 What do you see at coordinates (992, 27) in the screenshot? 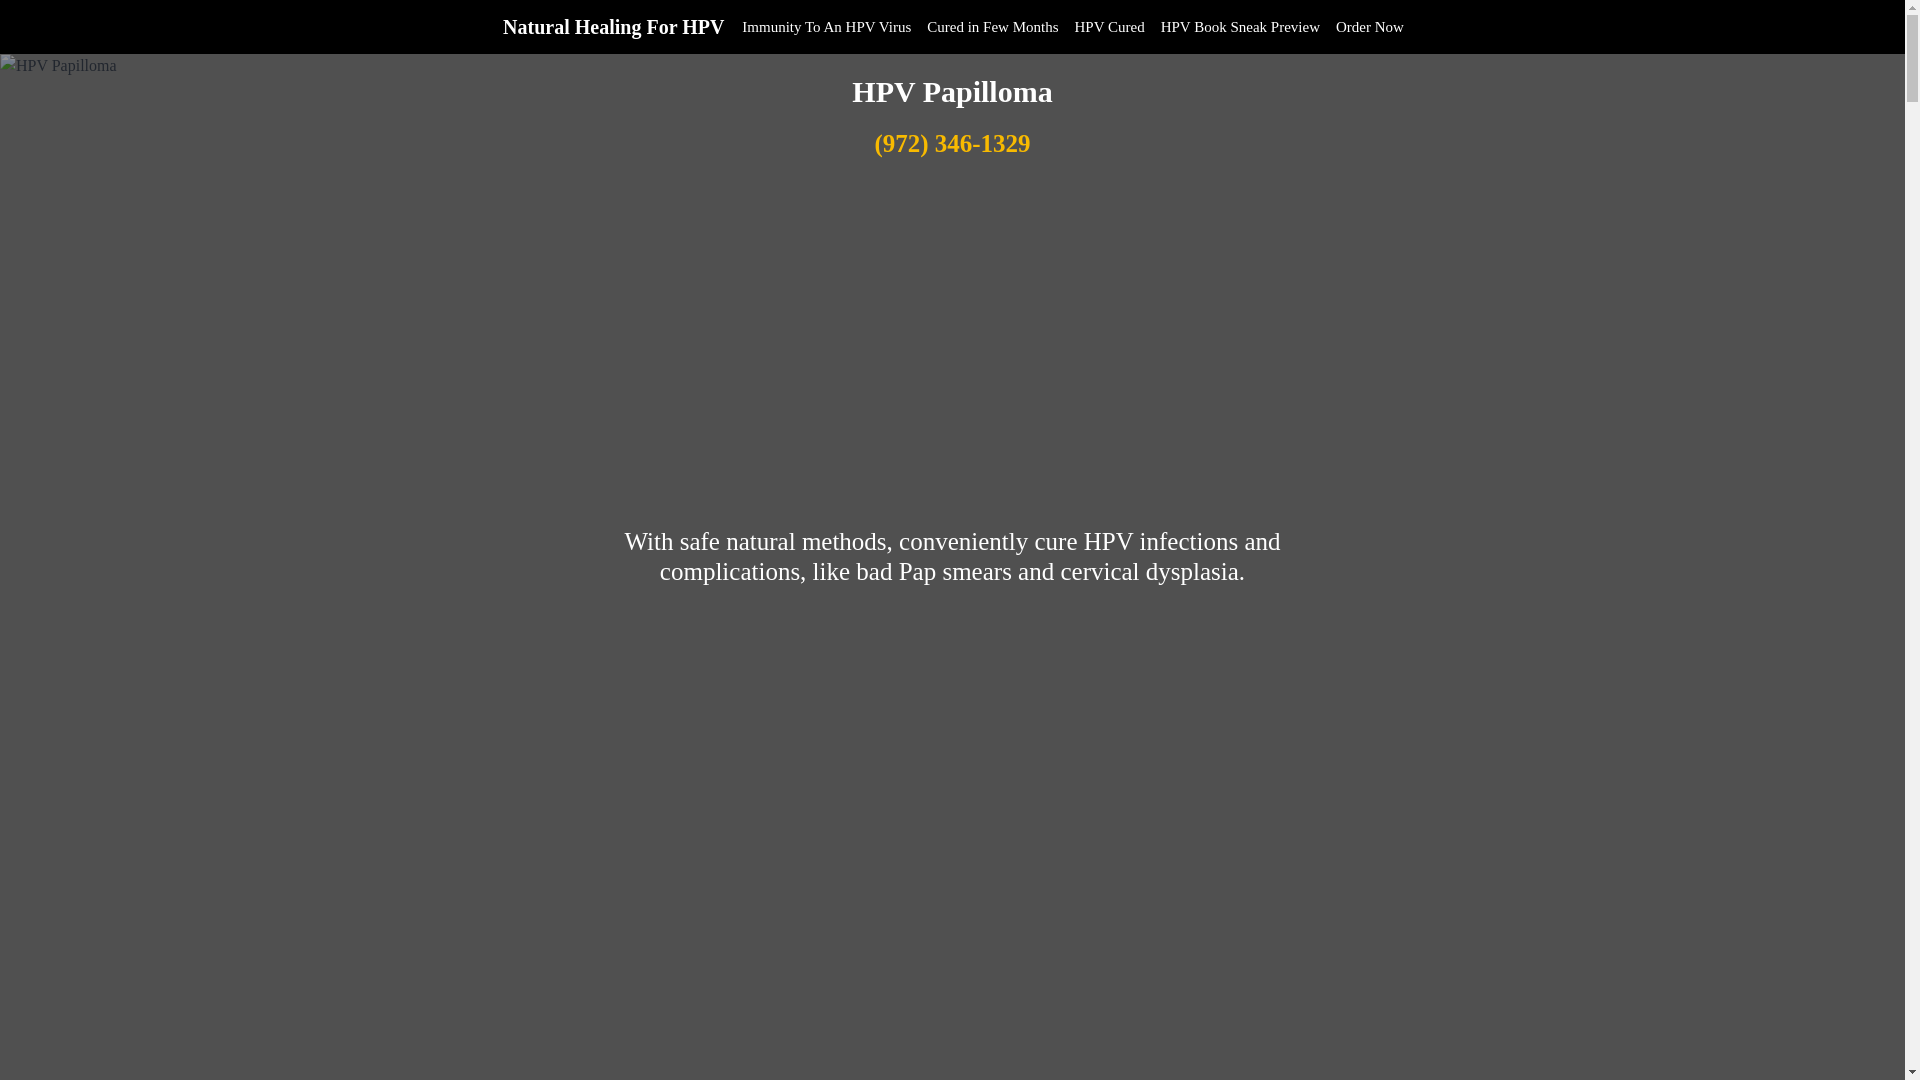
I see `Cured in Few Months` at bounding box center [992, 27].